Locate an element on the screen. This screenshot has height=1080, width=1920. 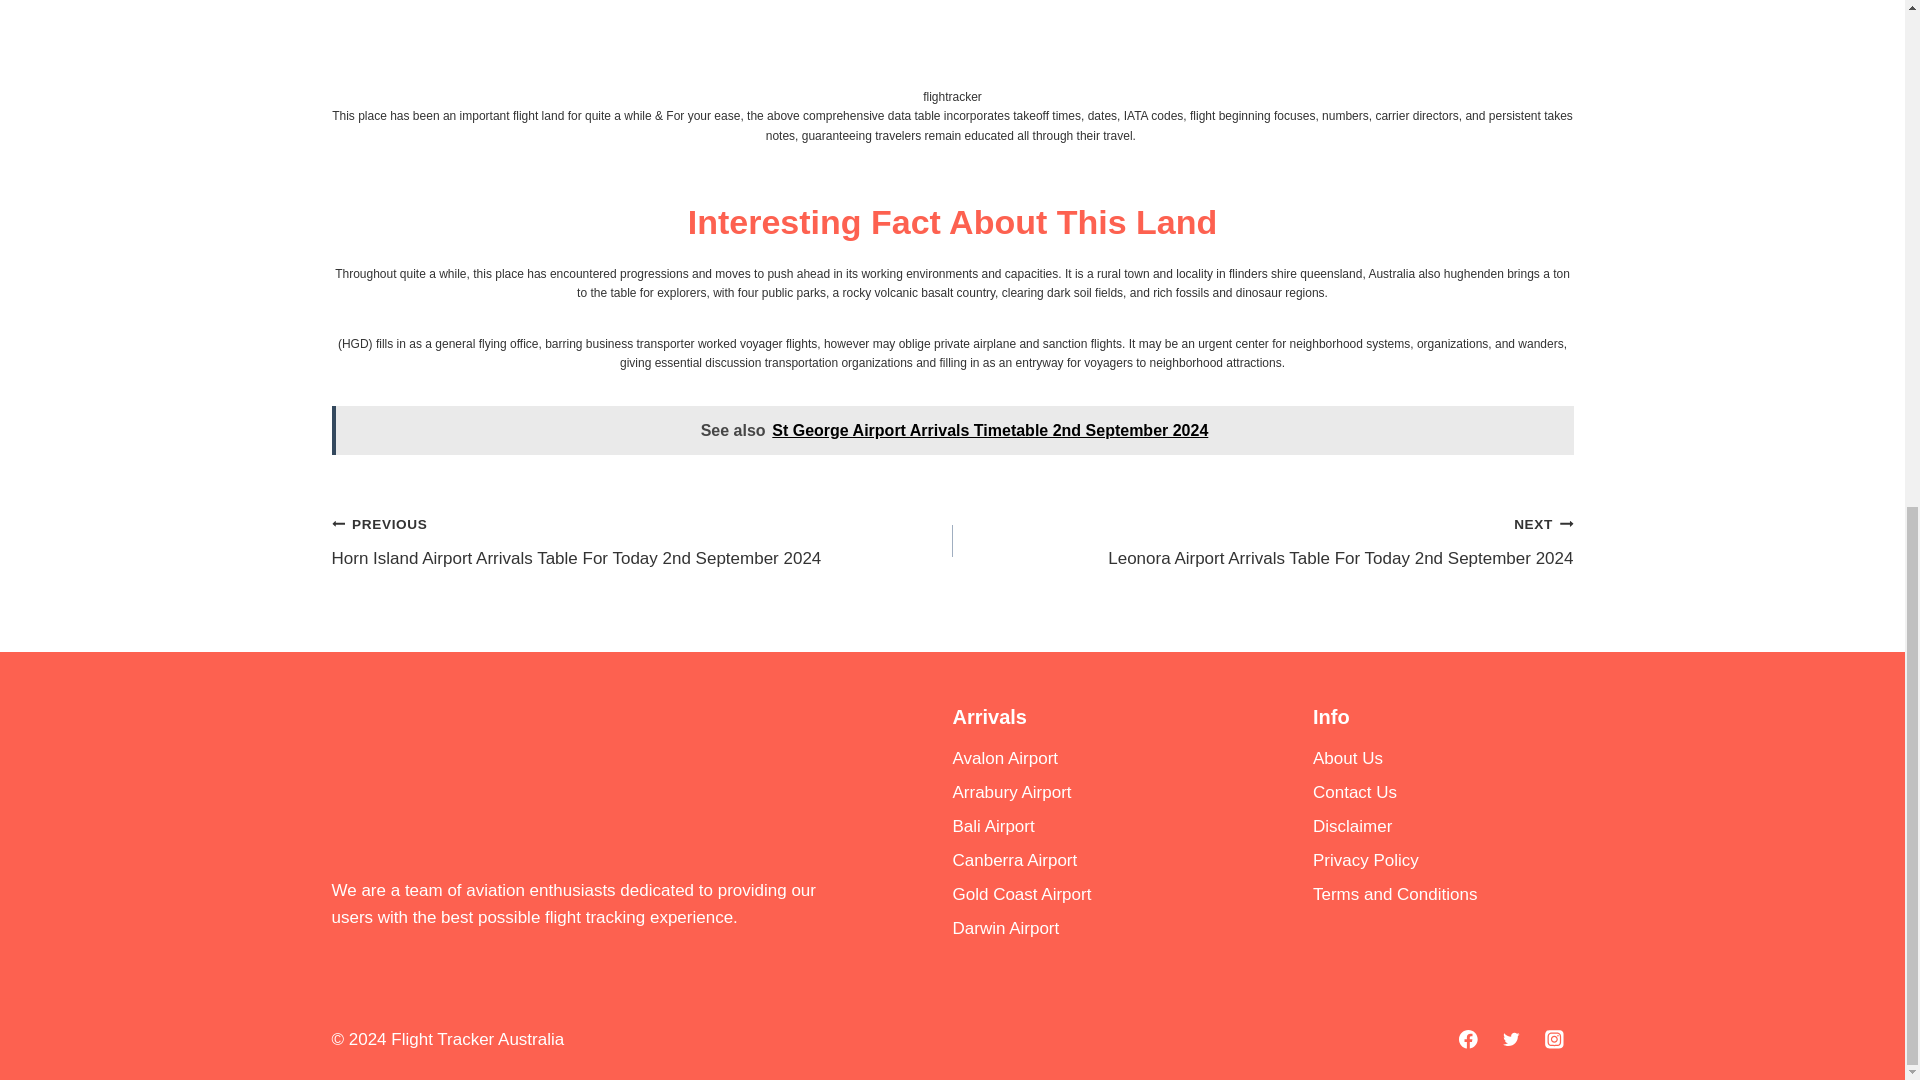
Bali Airport is located at coordinates (1082, 826).